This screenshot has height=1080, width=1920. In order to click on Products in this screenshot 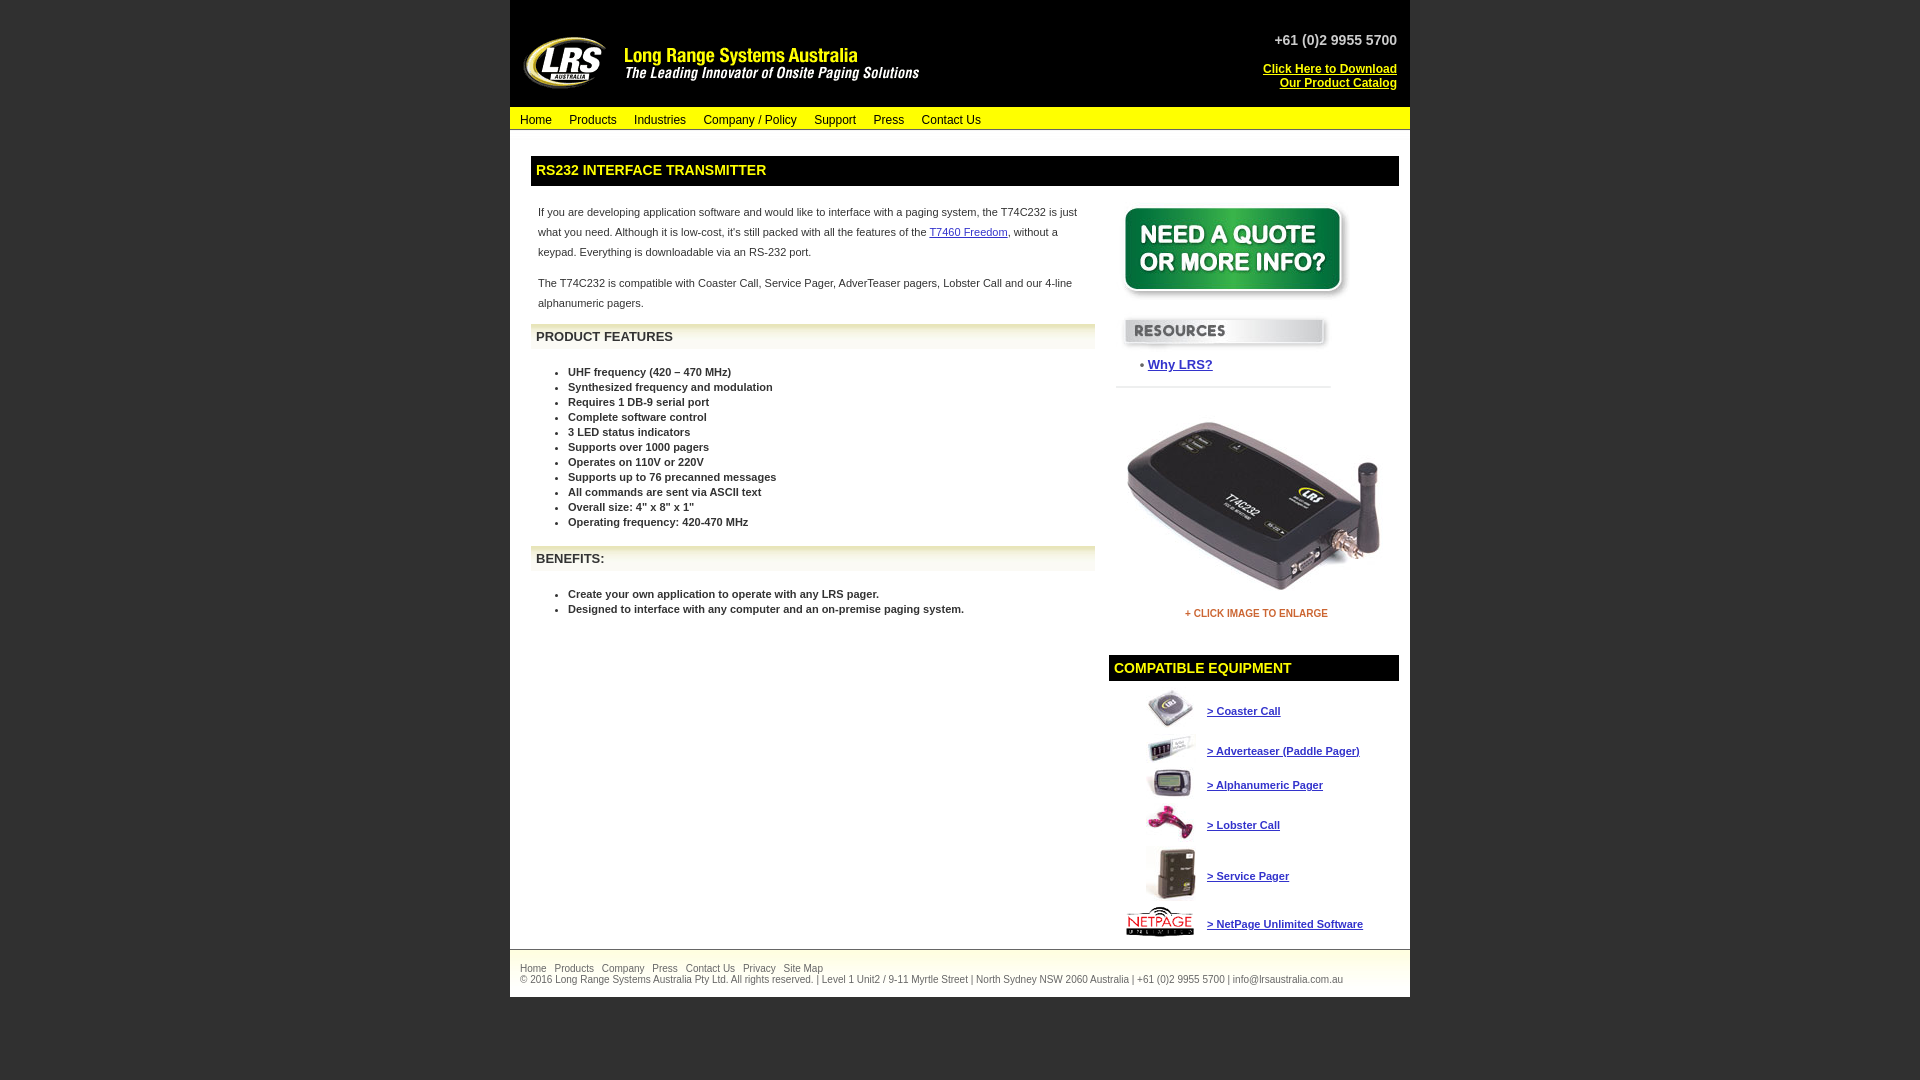, I will do `click(576, 968)`.